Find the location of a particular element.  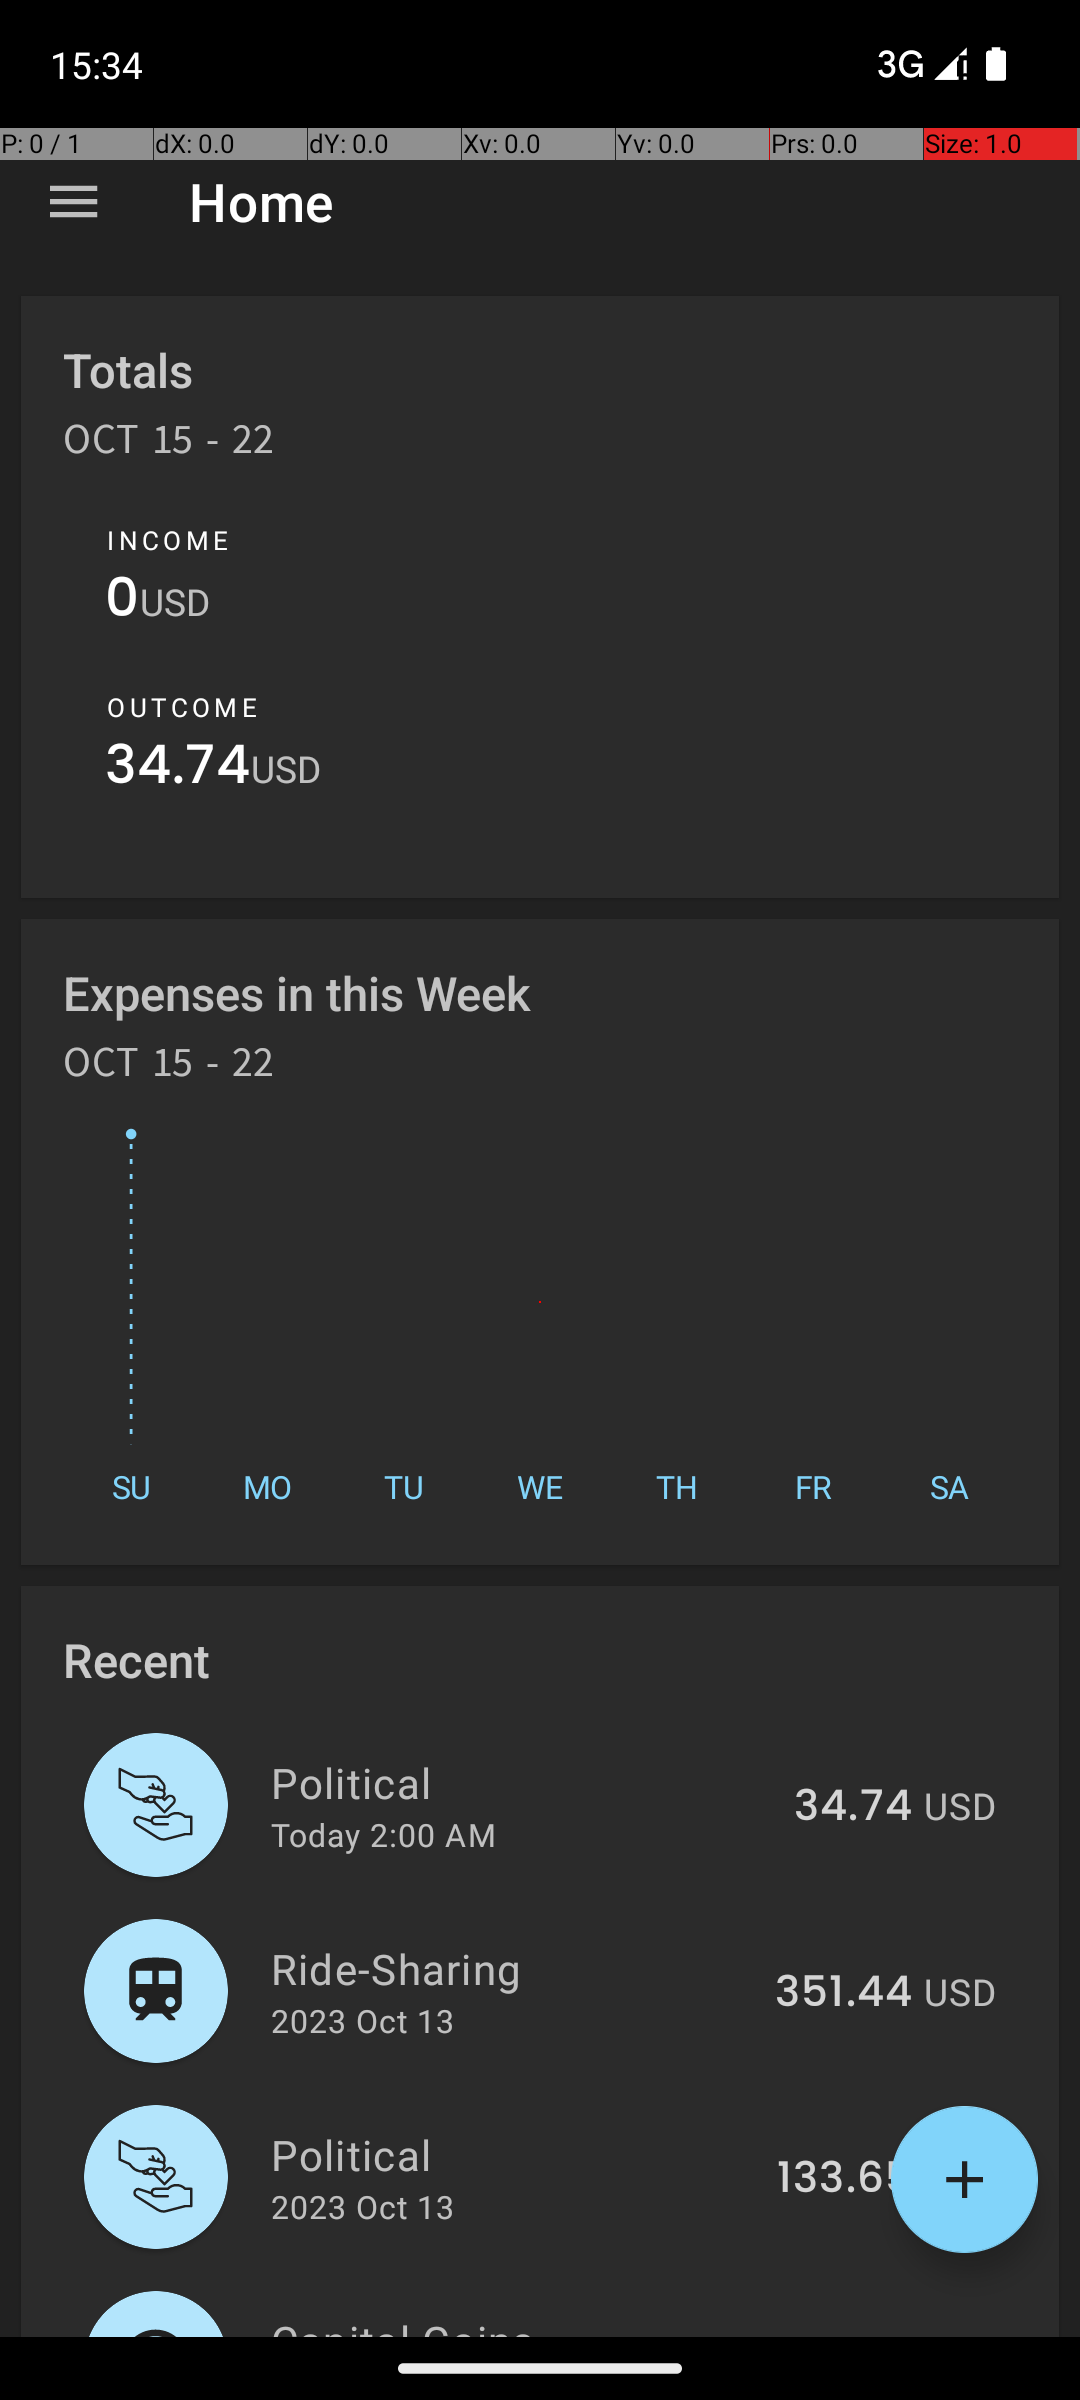

Capital Gains is located at coordinates (512, 2324).